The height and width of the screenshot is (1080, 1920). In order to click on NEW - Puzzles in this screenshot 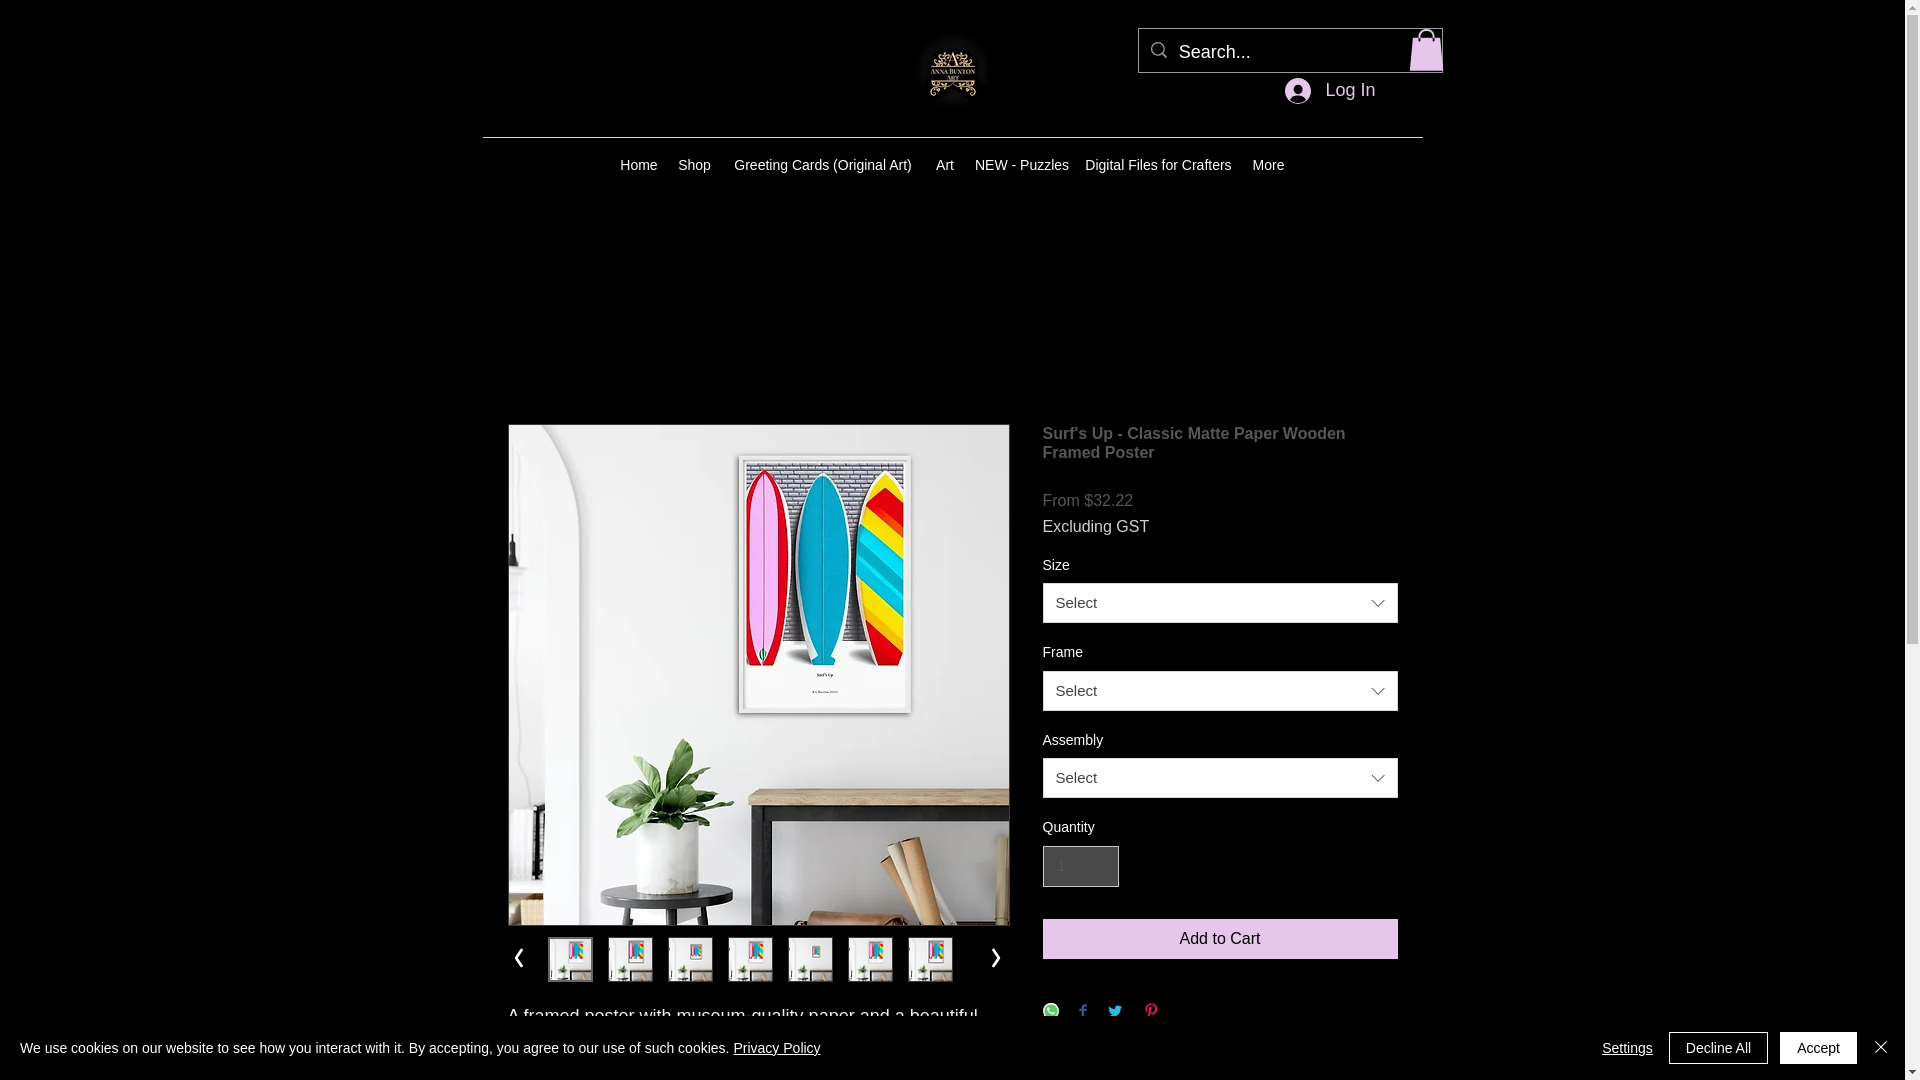, I will do `click(1020, 165)`.